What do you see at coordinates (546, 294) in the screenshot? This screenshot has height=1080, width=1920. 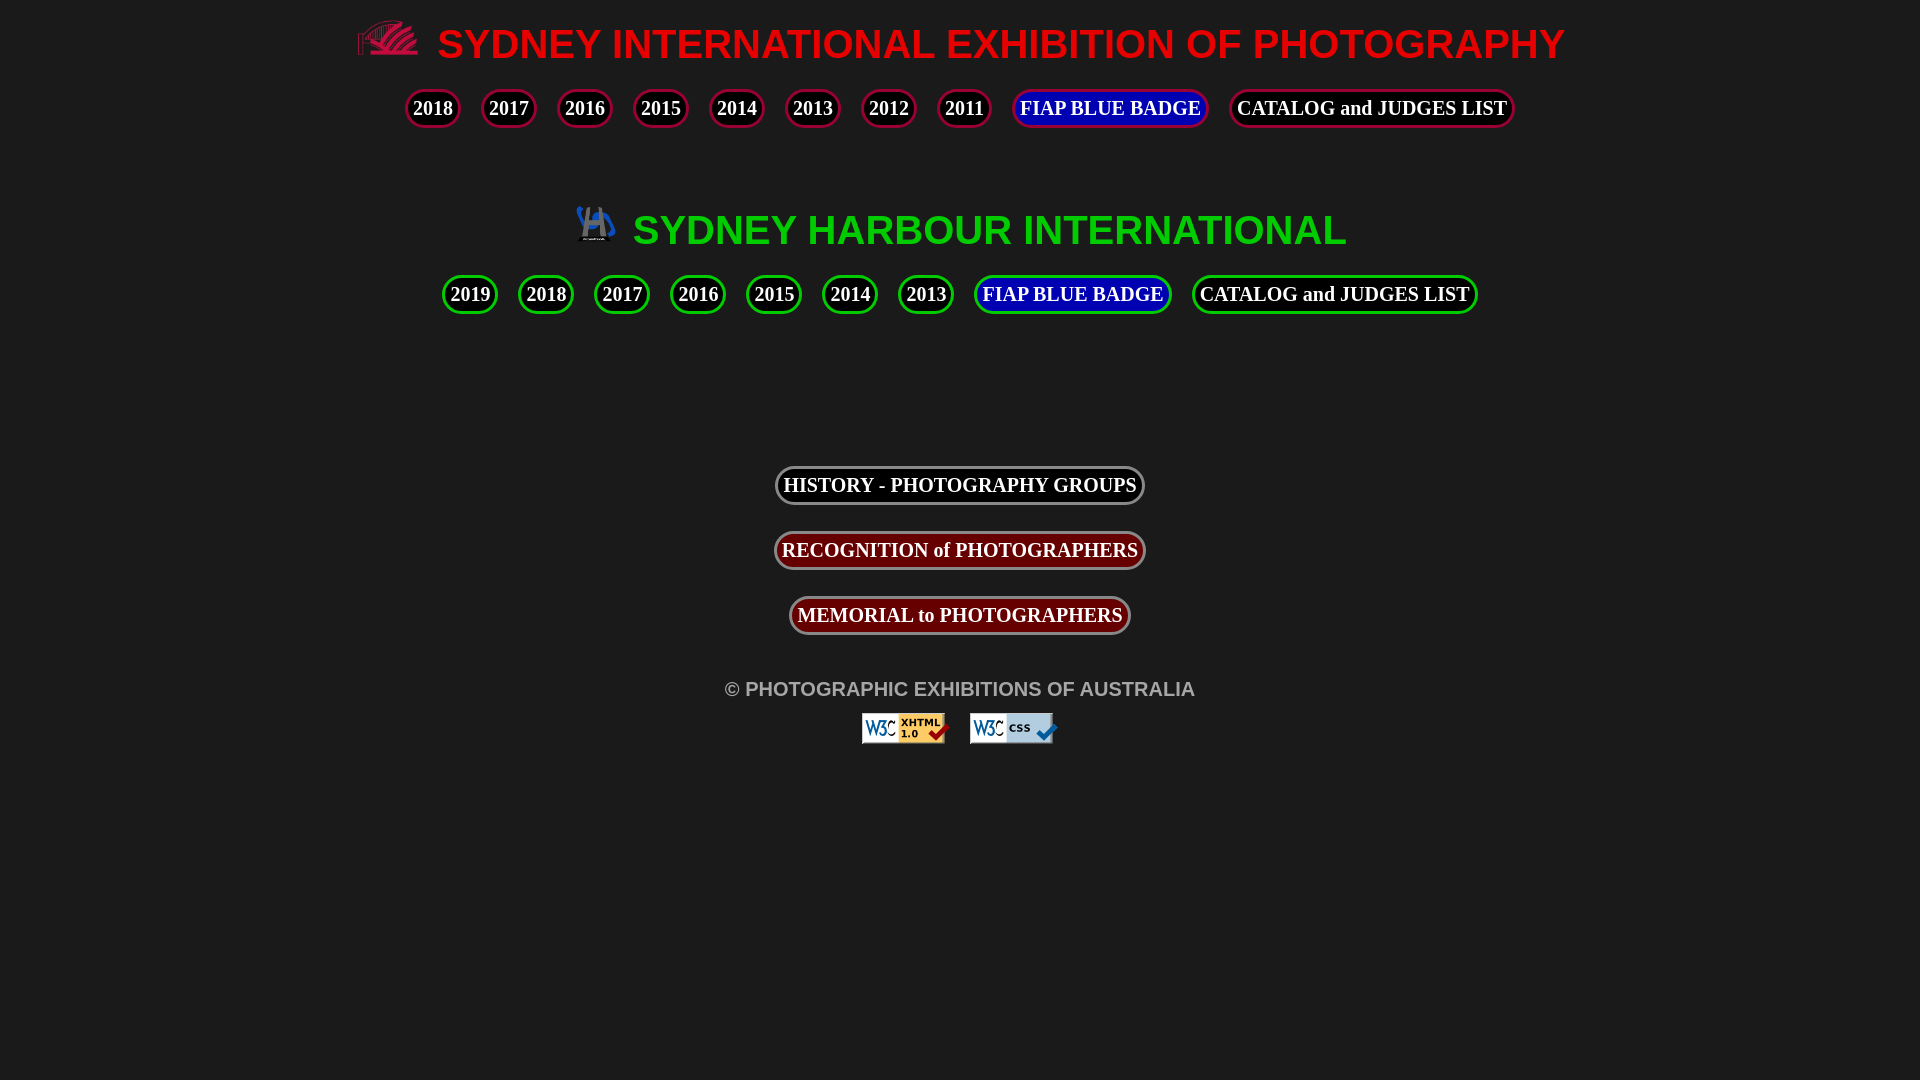 I see `2018` at bounding box center [546, 294].